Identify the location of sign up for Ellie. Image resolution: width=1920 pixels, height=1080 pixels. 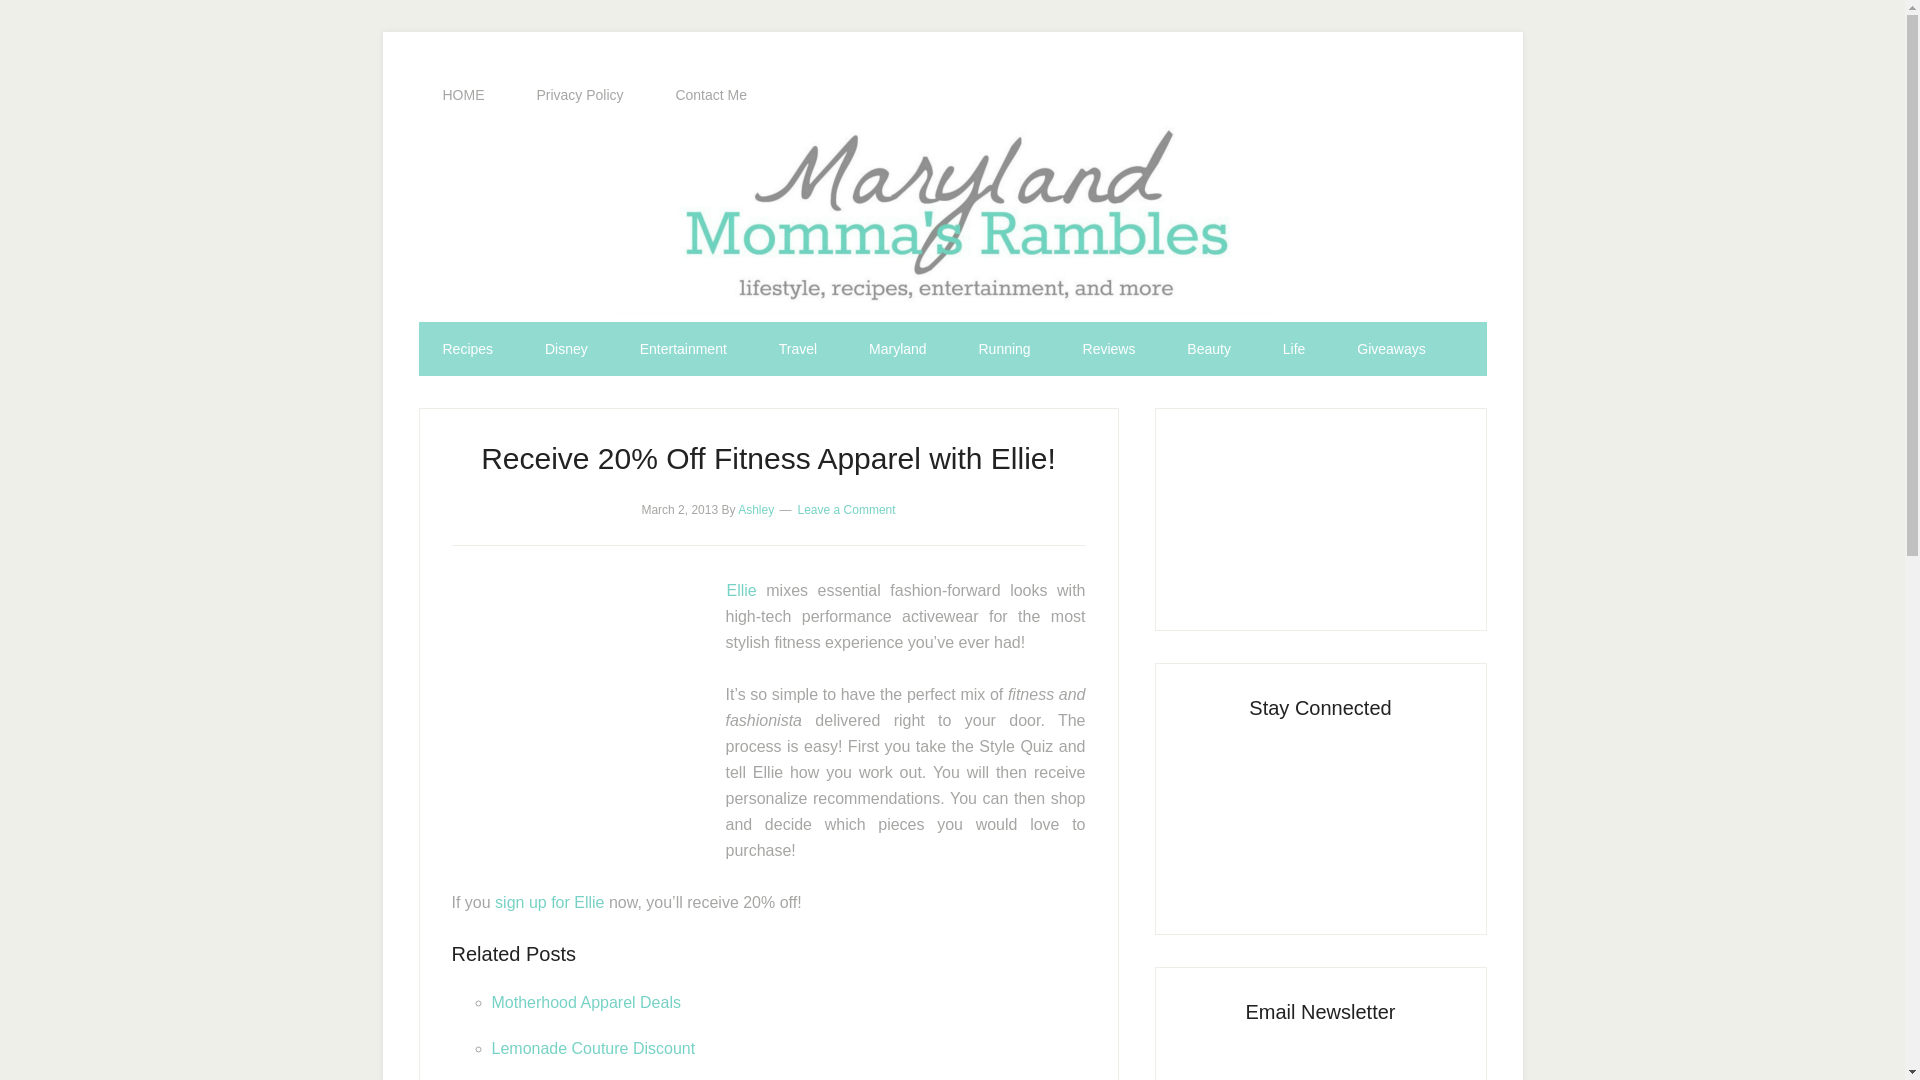
(548, 902).